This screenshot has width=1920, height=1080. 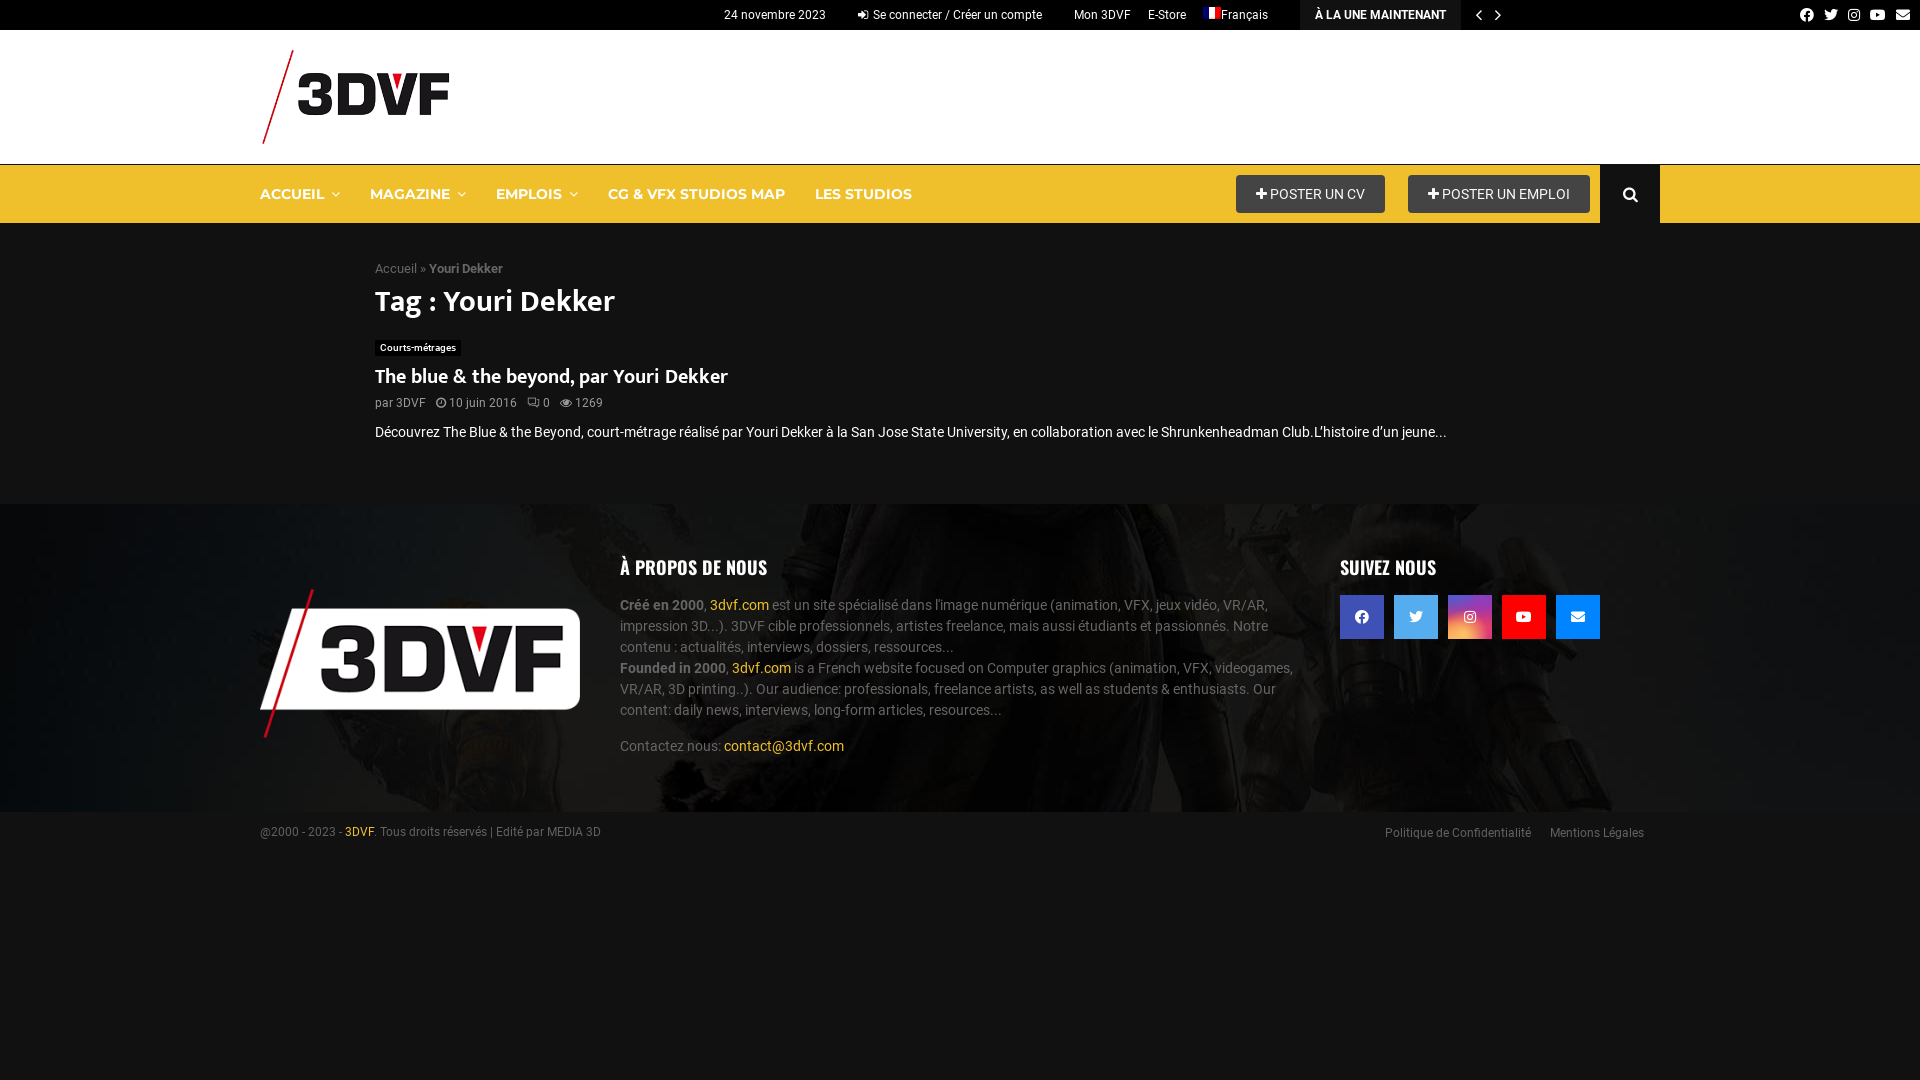 I want to click on CG & VFX STUDIOS MAP, so click(x=696, y=194).